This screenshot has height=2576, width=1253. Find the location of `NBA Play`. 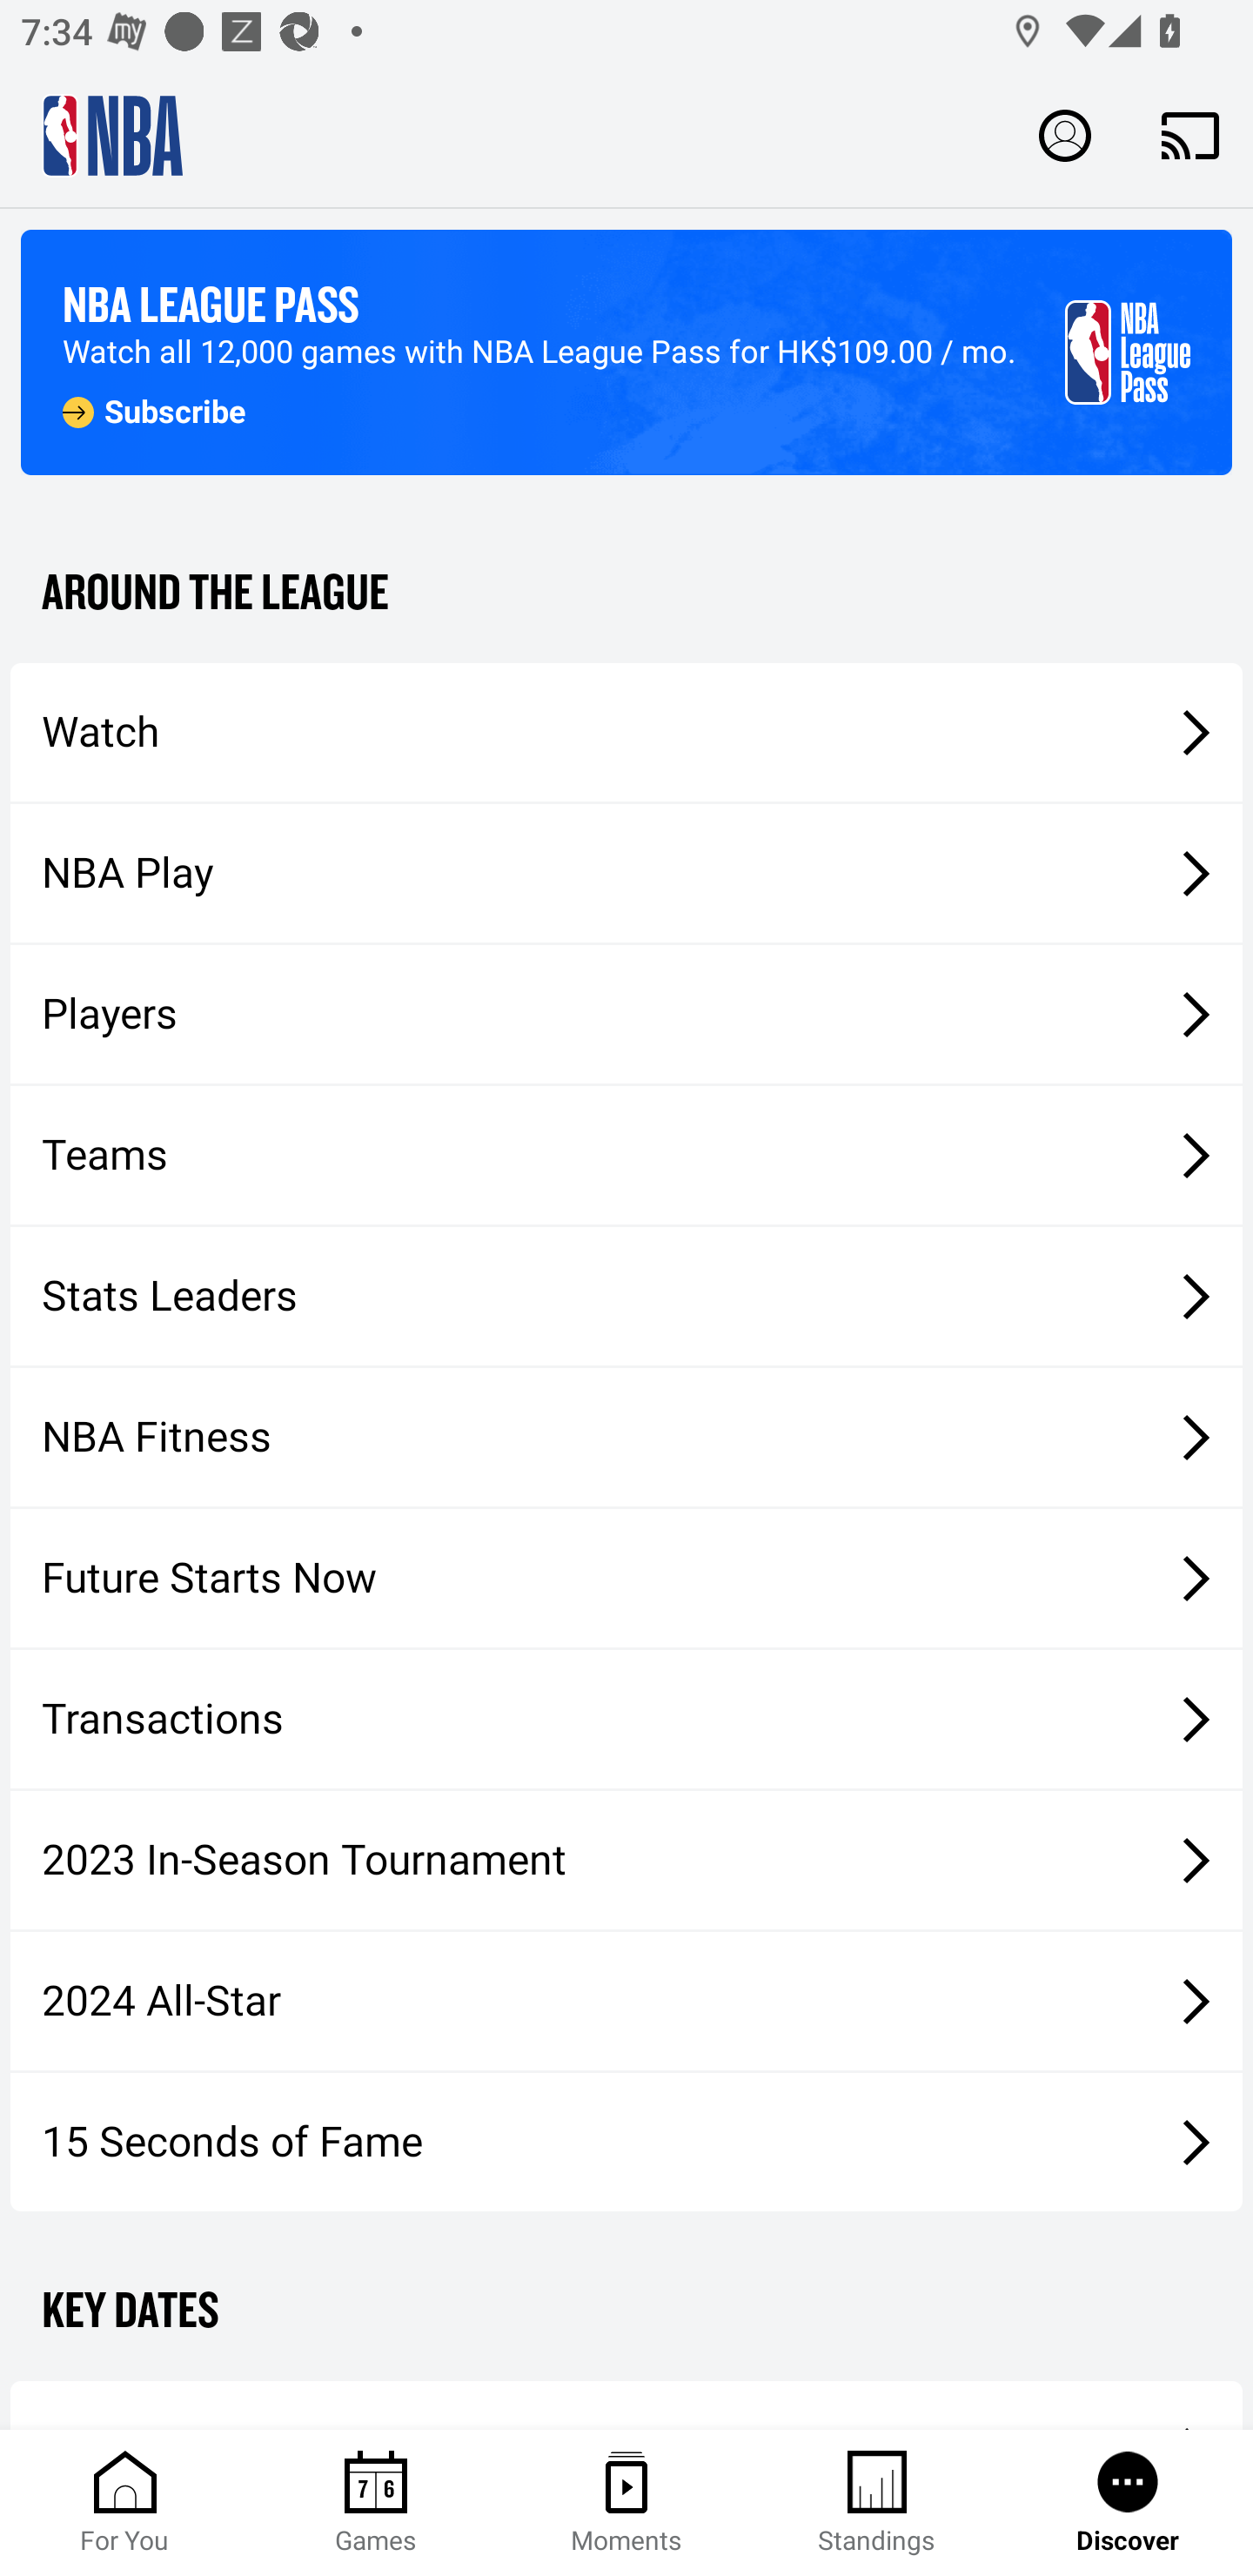

NBA Play is located at coordinates (626, 873).